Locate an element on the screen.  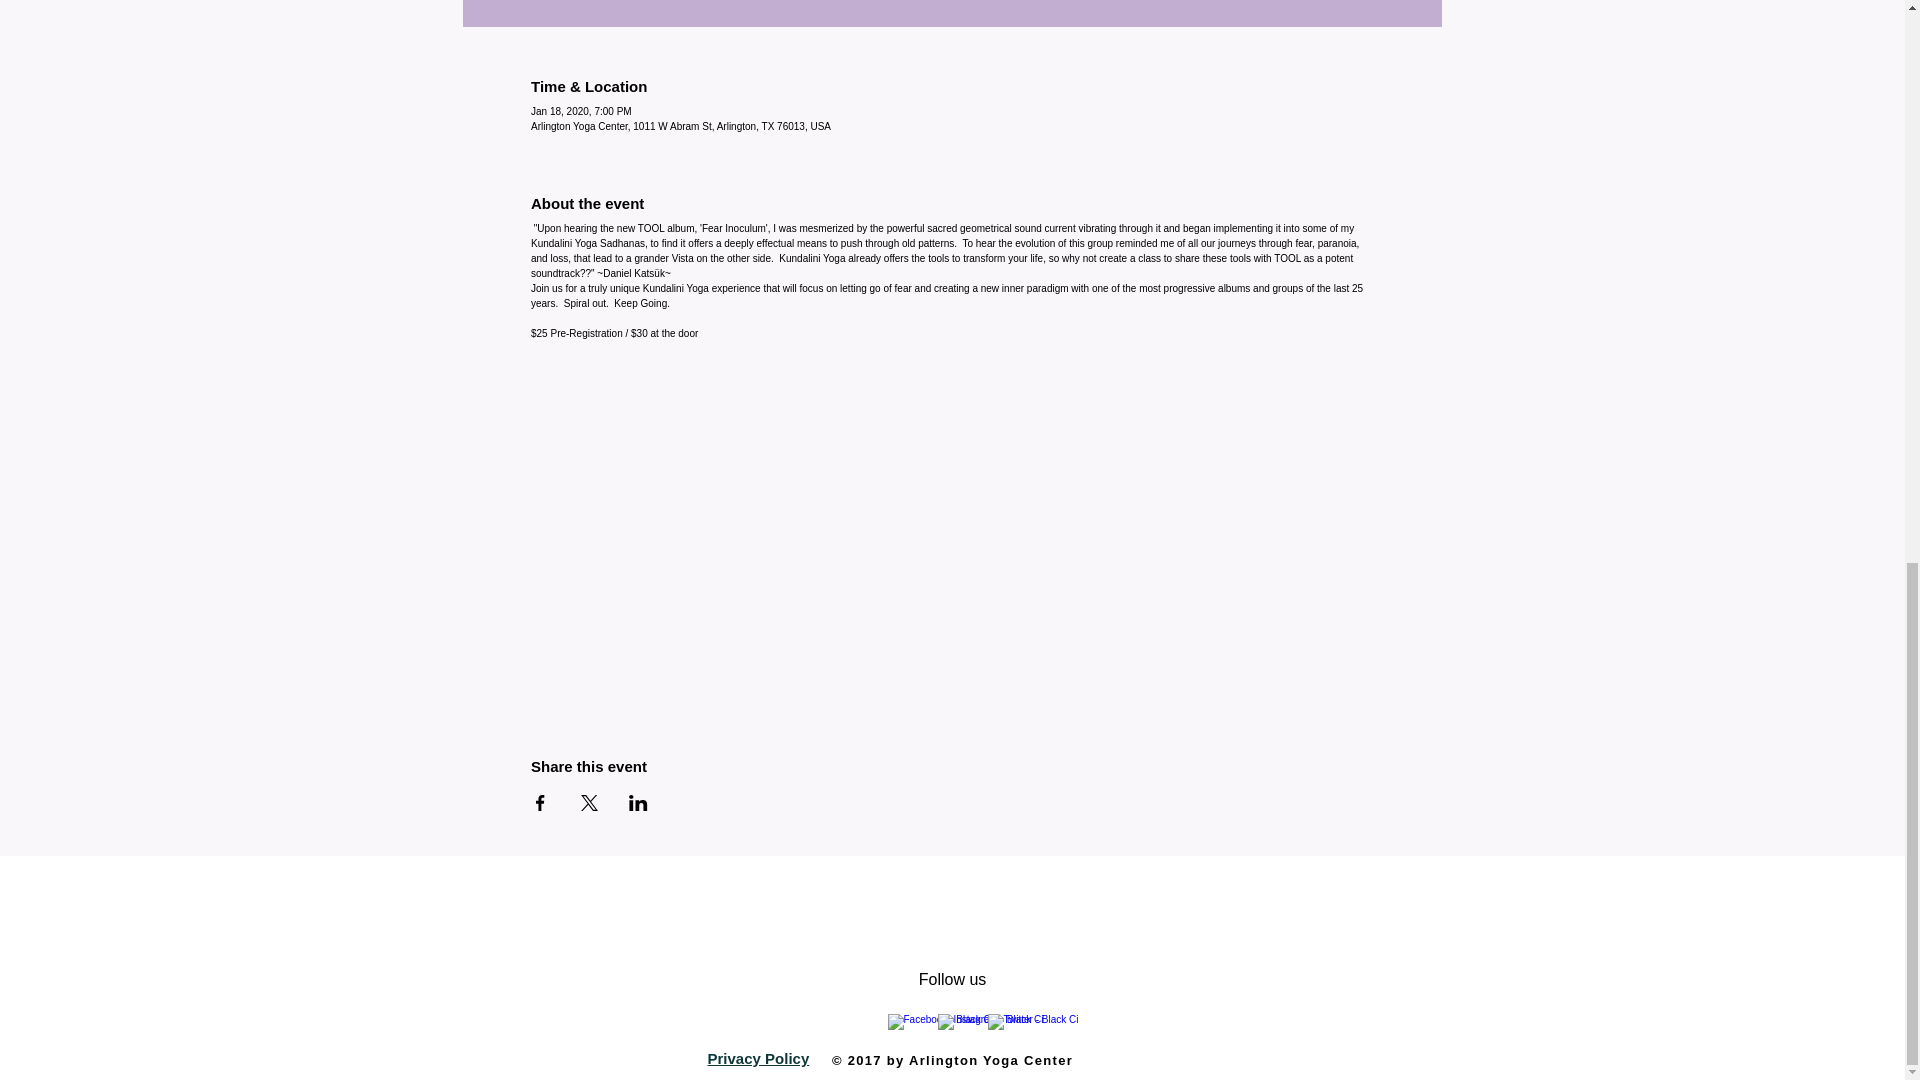
Privacy Policy is located at coordinates (759, 1058).